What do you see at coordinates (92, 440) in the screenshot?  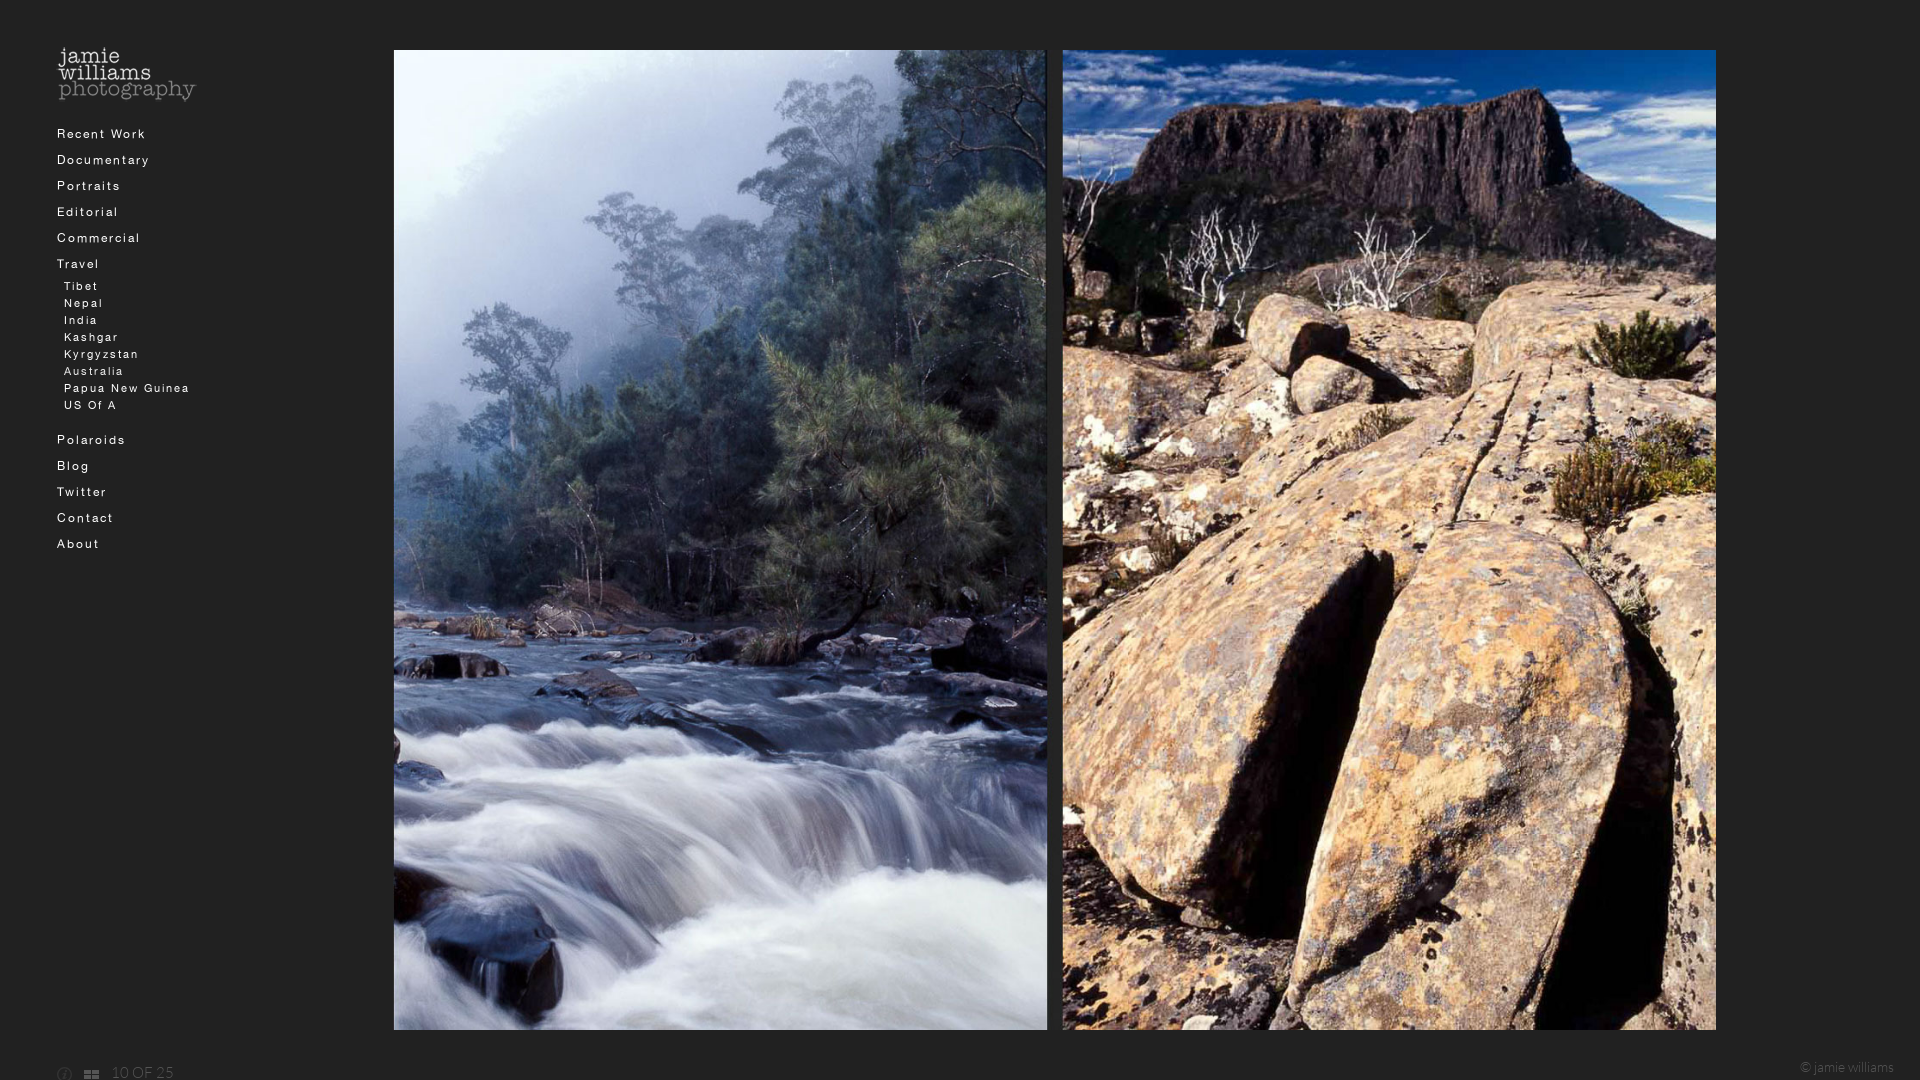 I see `Polaroids` at bounding box center [92, 440].